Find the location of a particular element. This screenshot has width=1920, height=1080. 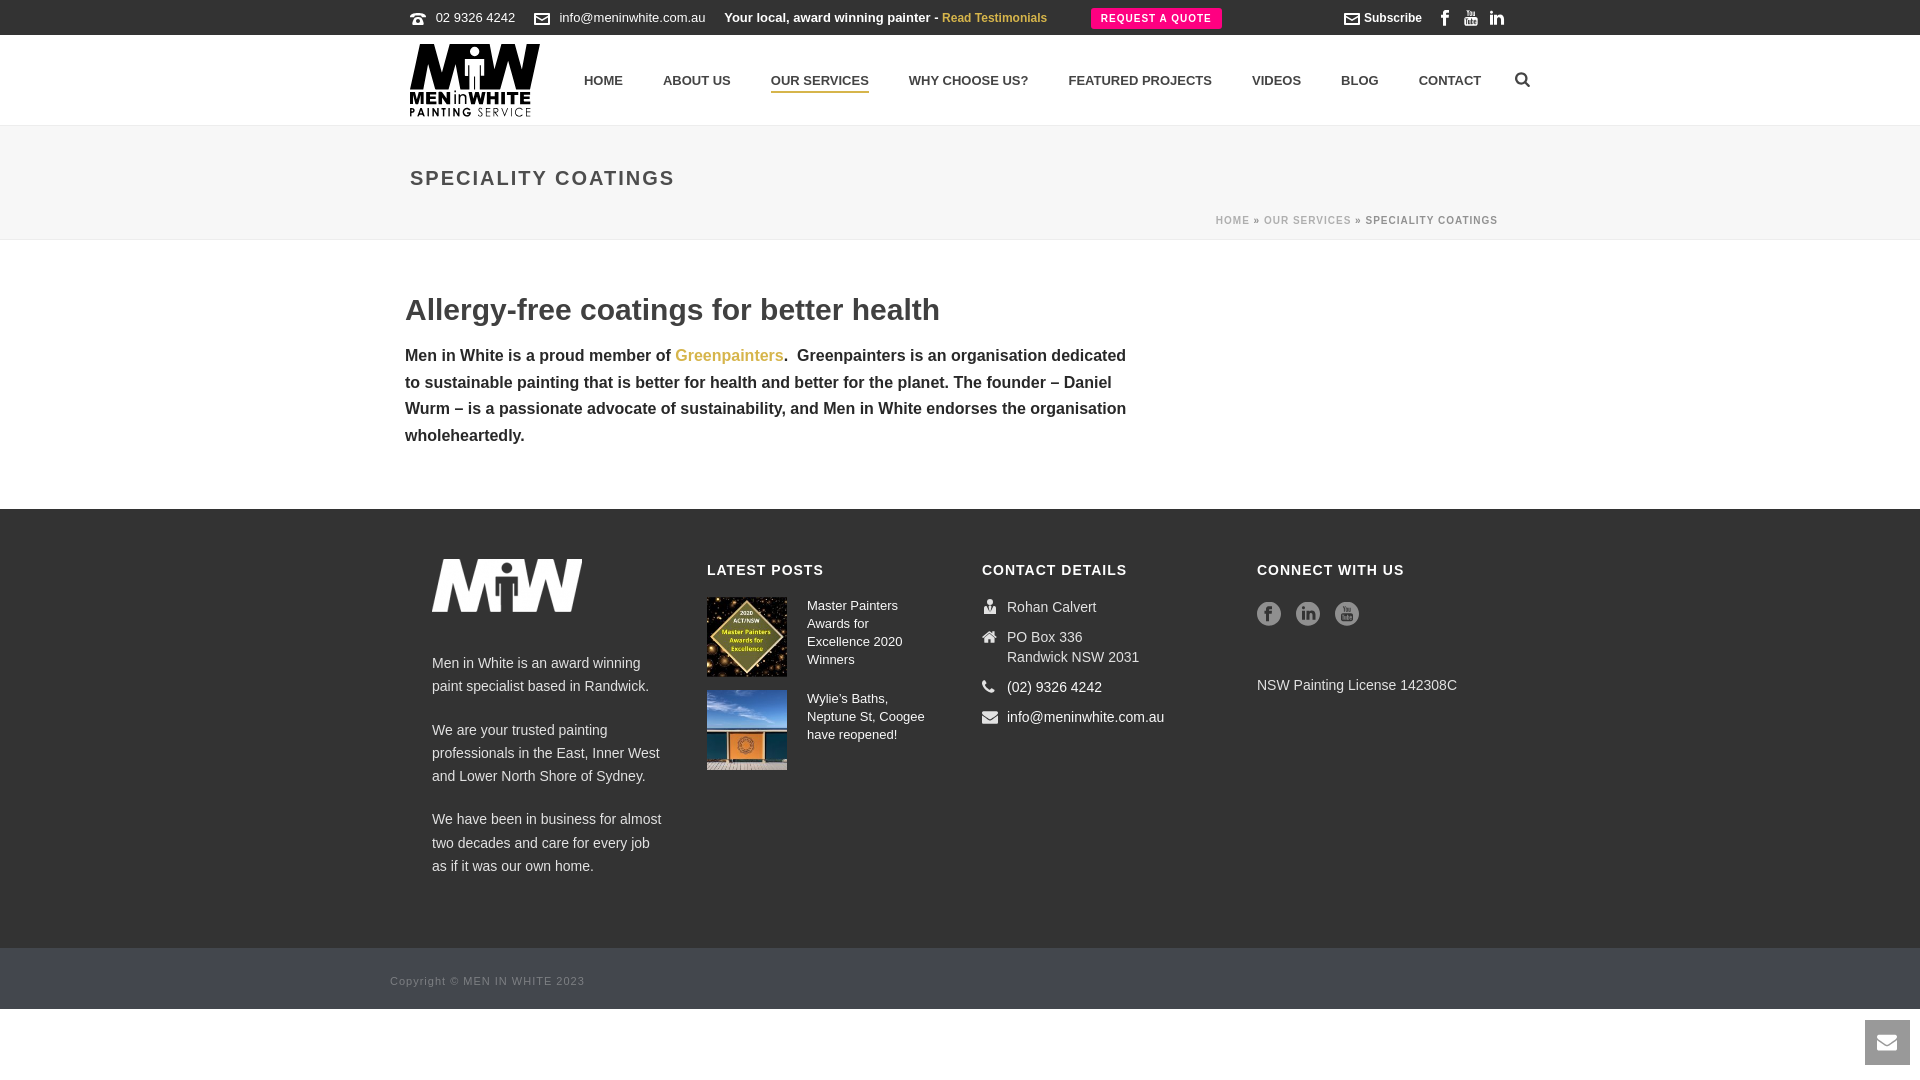

HOME is located at coordinates (604, 81).